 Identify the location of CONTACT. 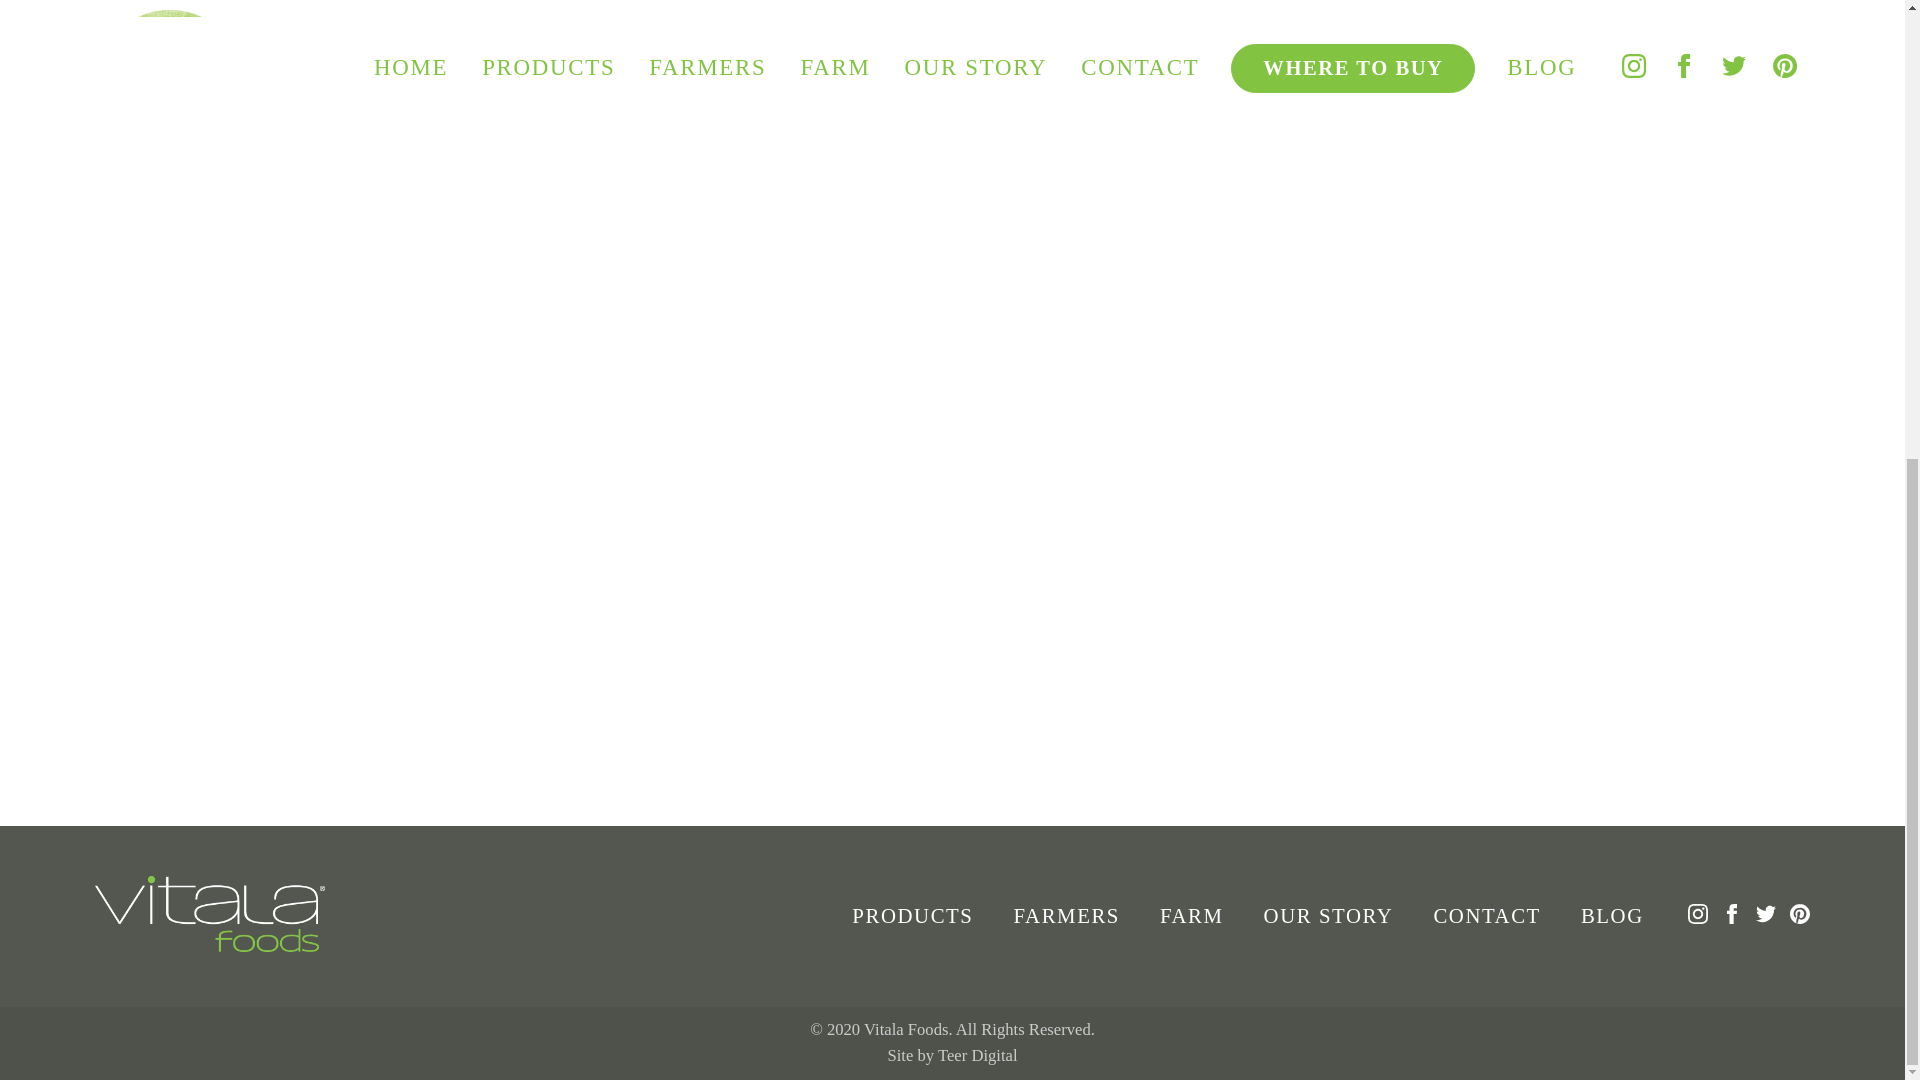
(1486, 914).